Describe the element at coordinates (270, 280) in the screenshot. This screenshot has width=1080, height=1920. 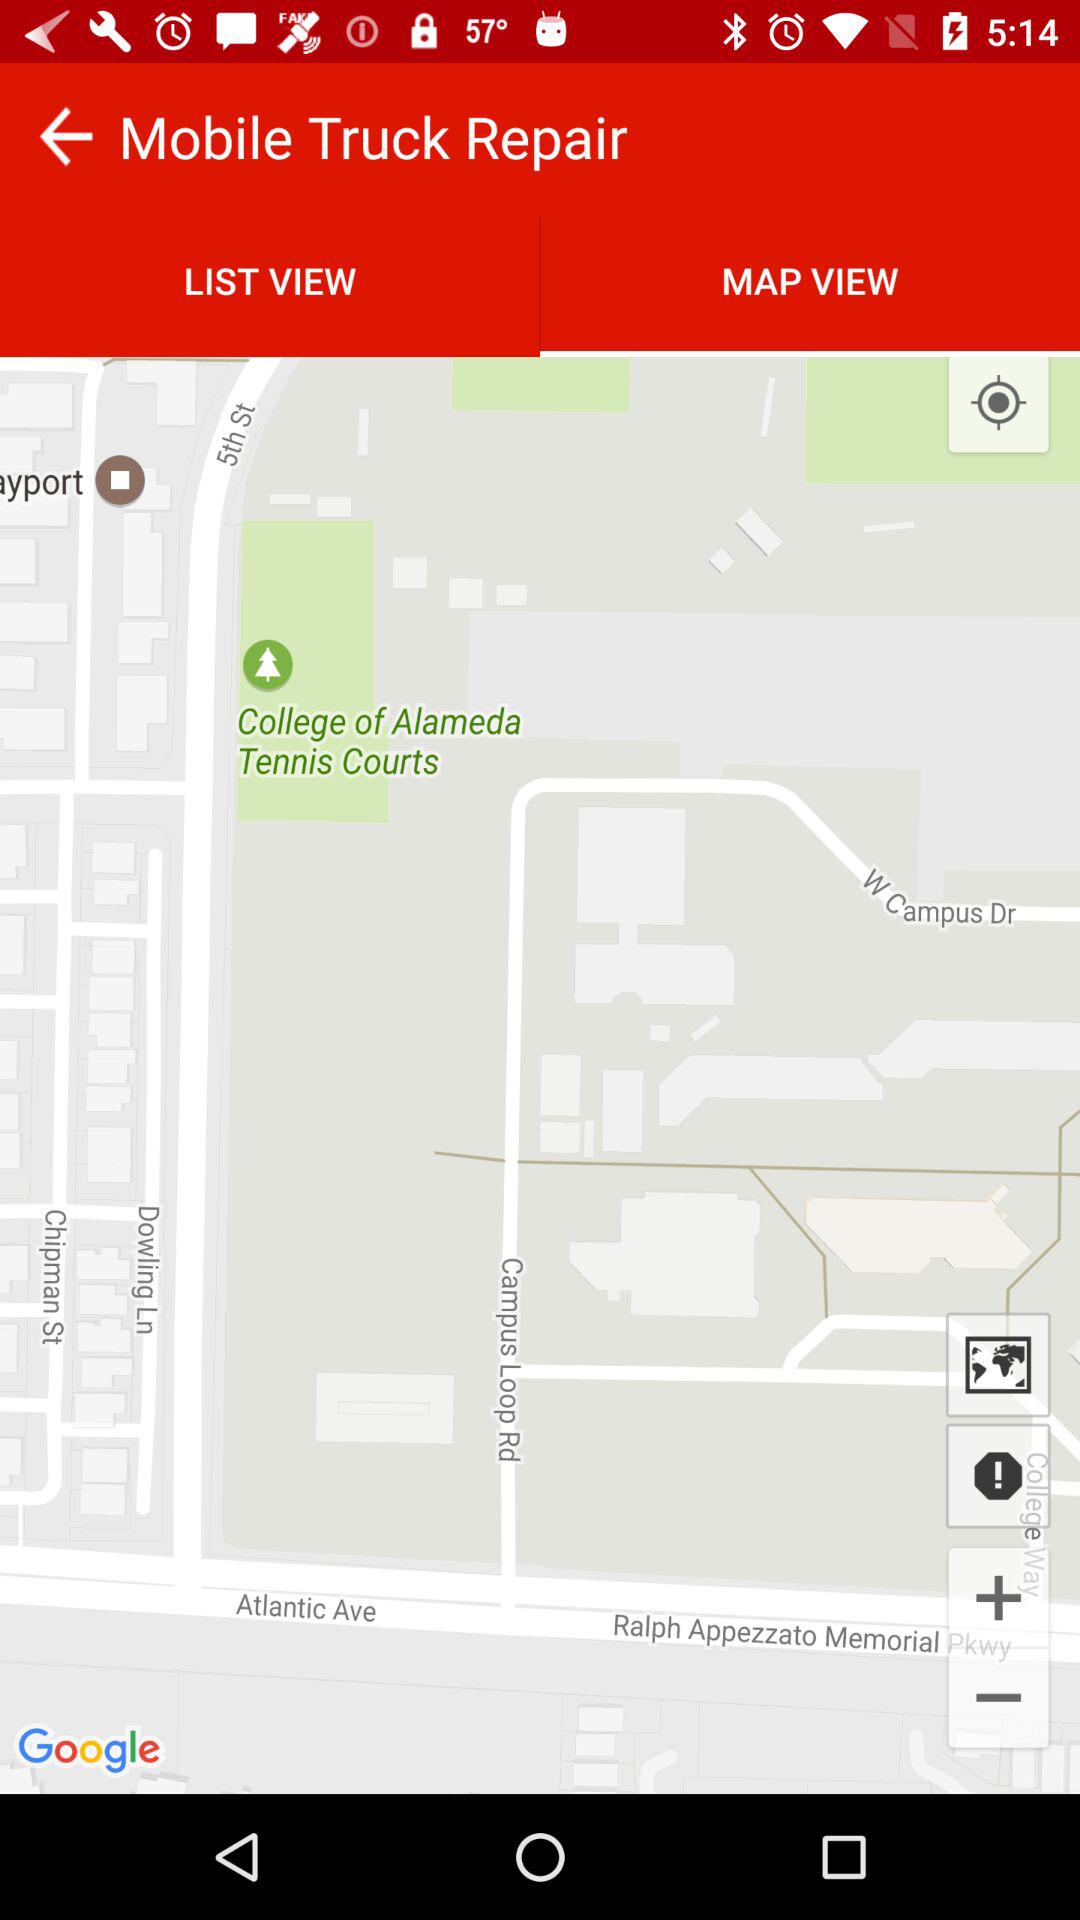
I see `swipe to list view item` at that location.